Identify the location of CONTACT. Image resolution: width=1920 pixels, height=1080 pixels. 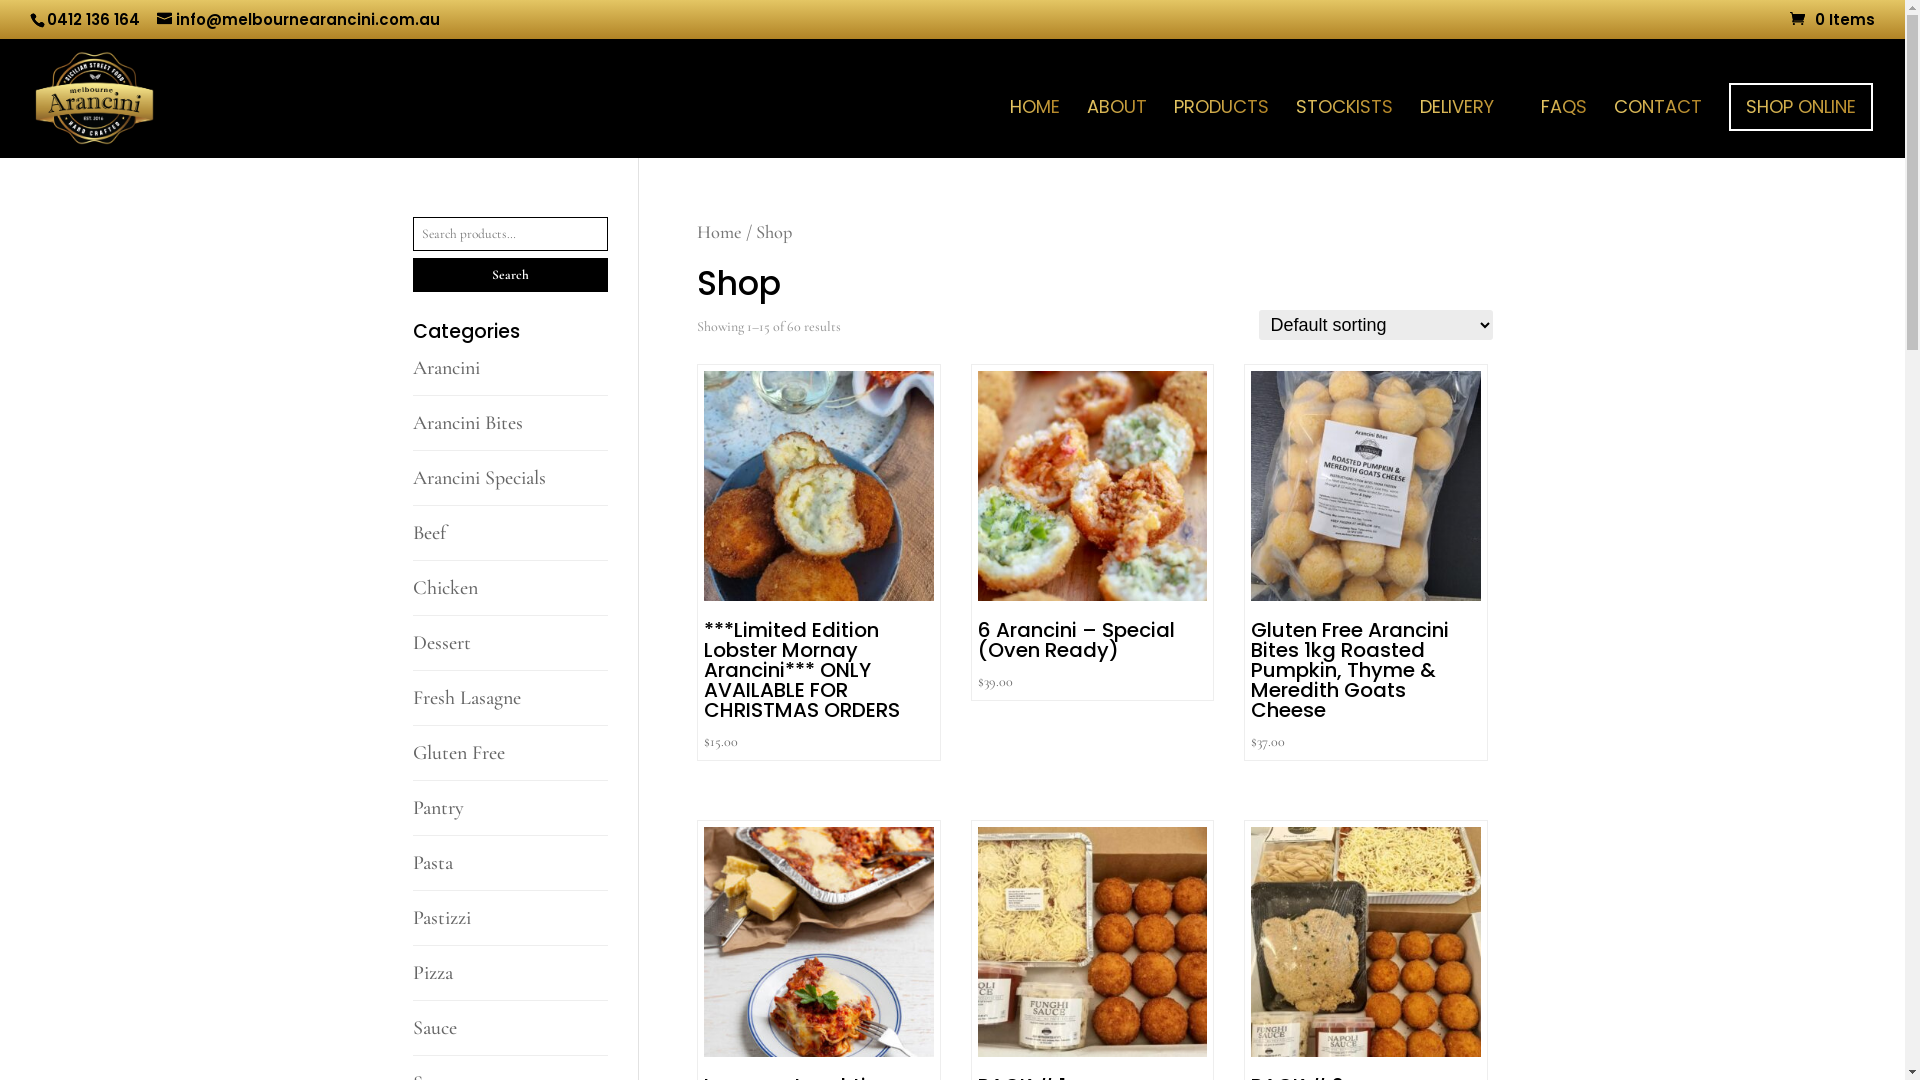
(1658, 129).